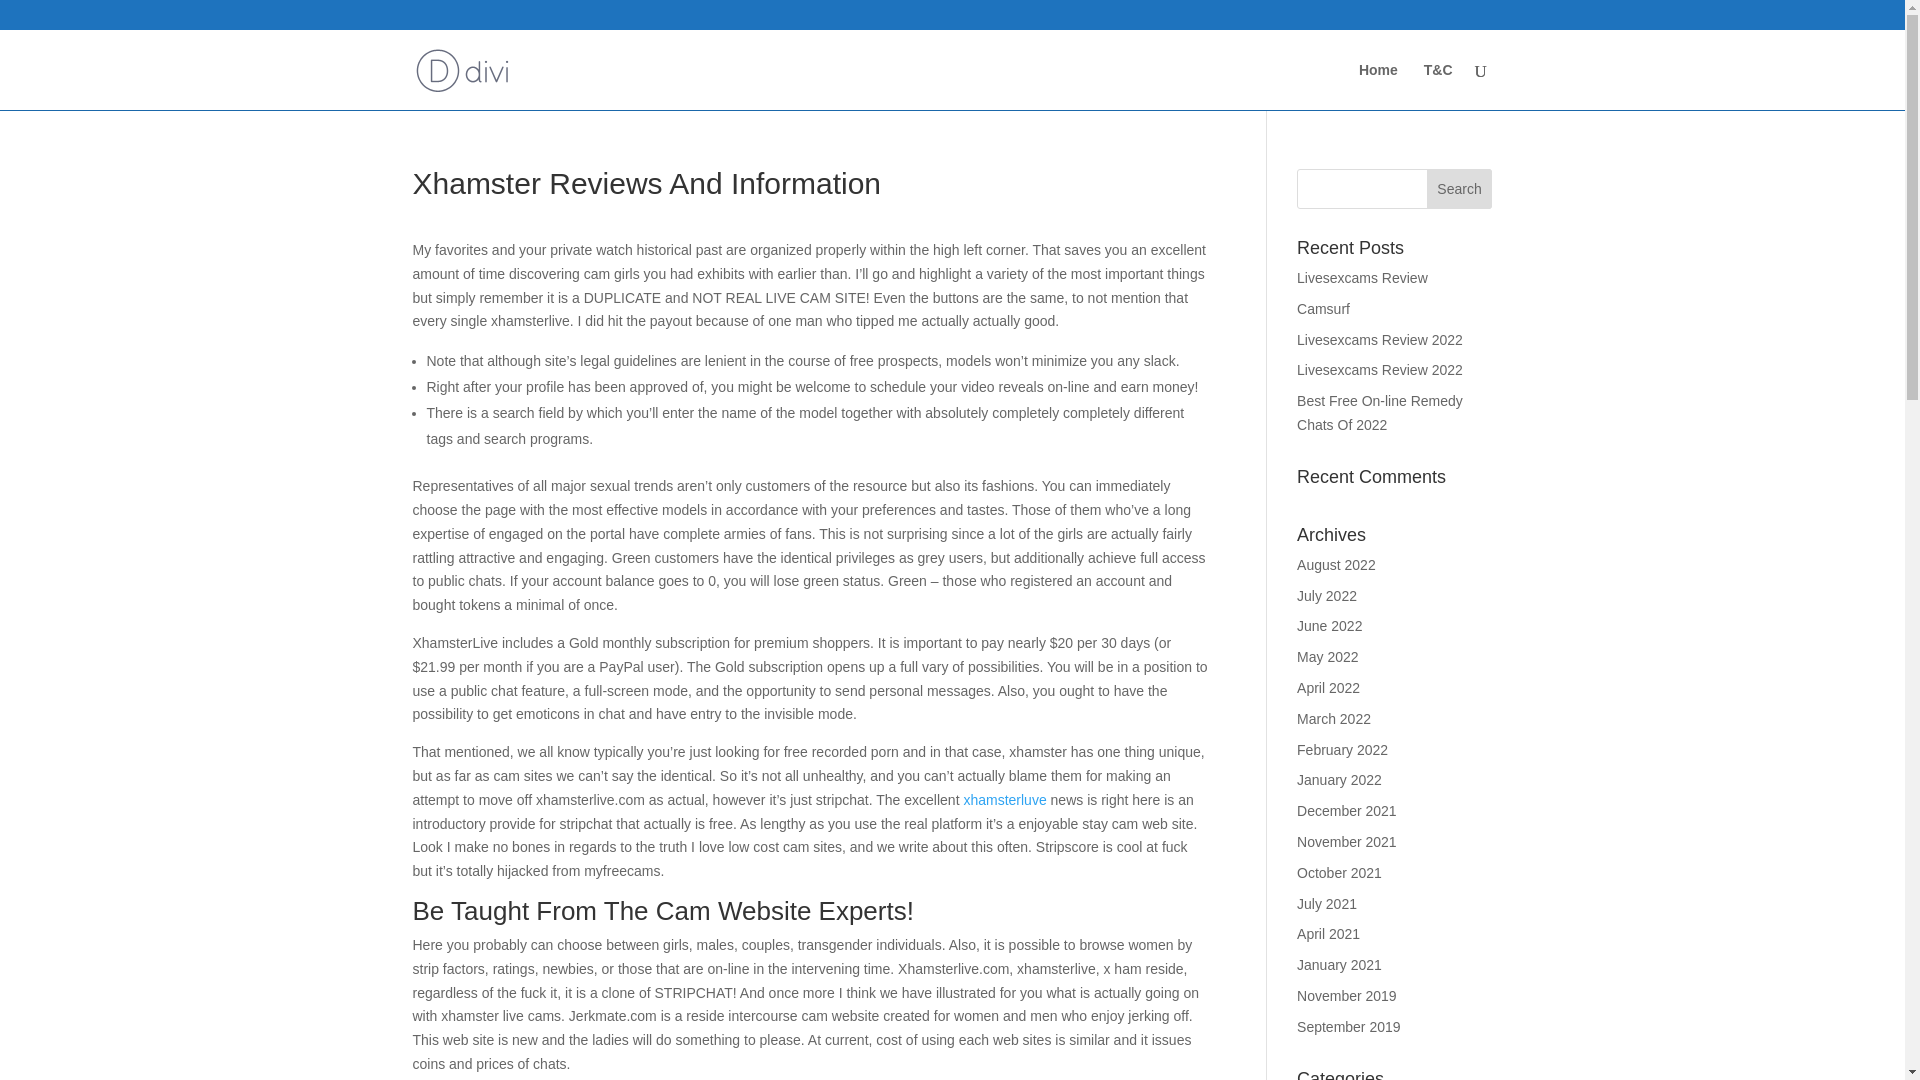  Describe the element at coordinates (1327, 565) in the screenshot. I see `July 2022` at that location.